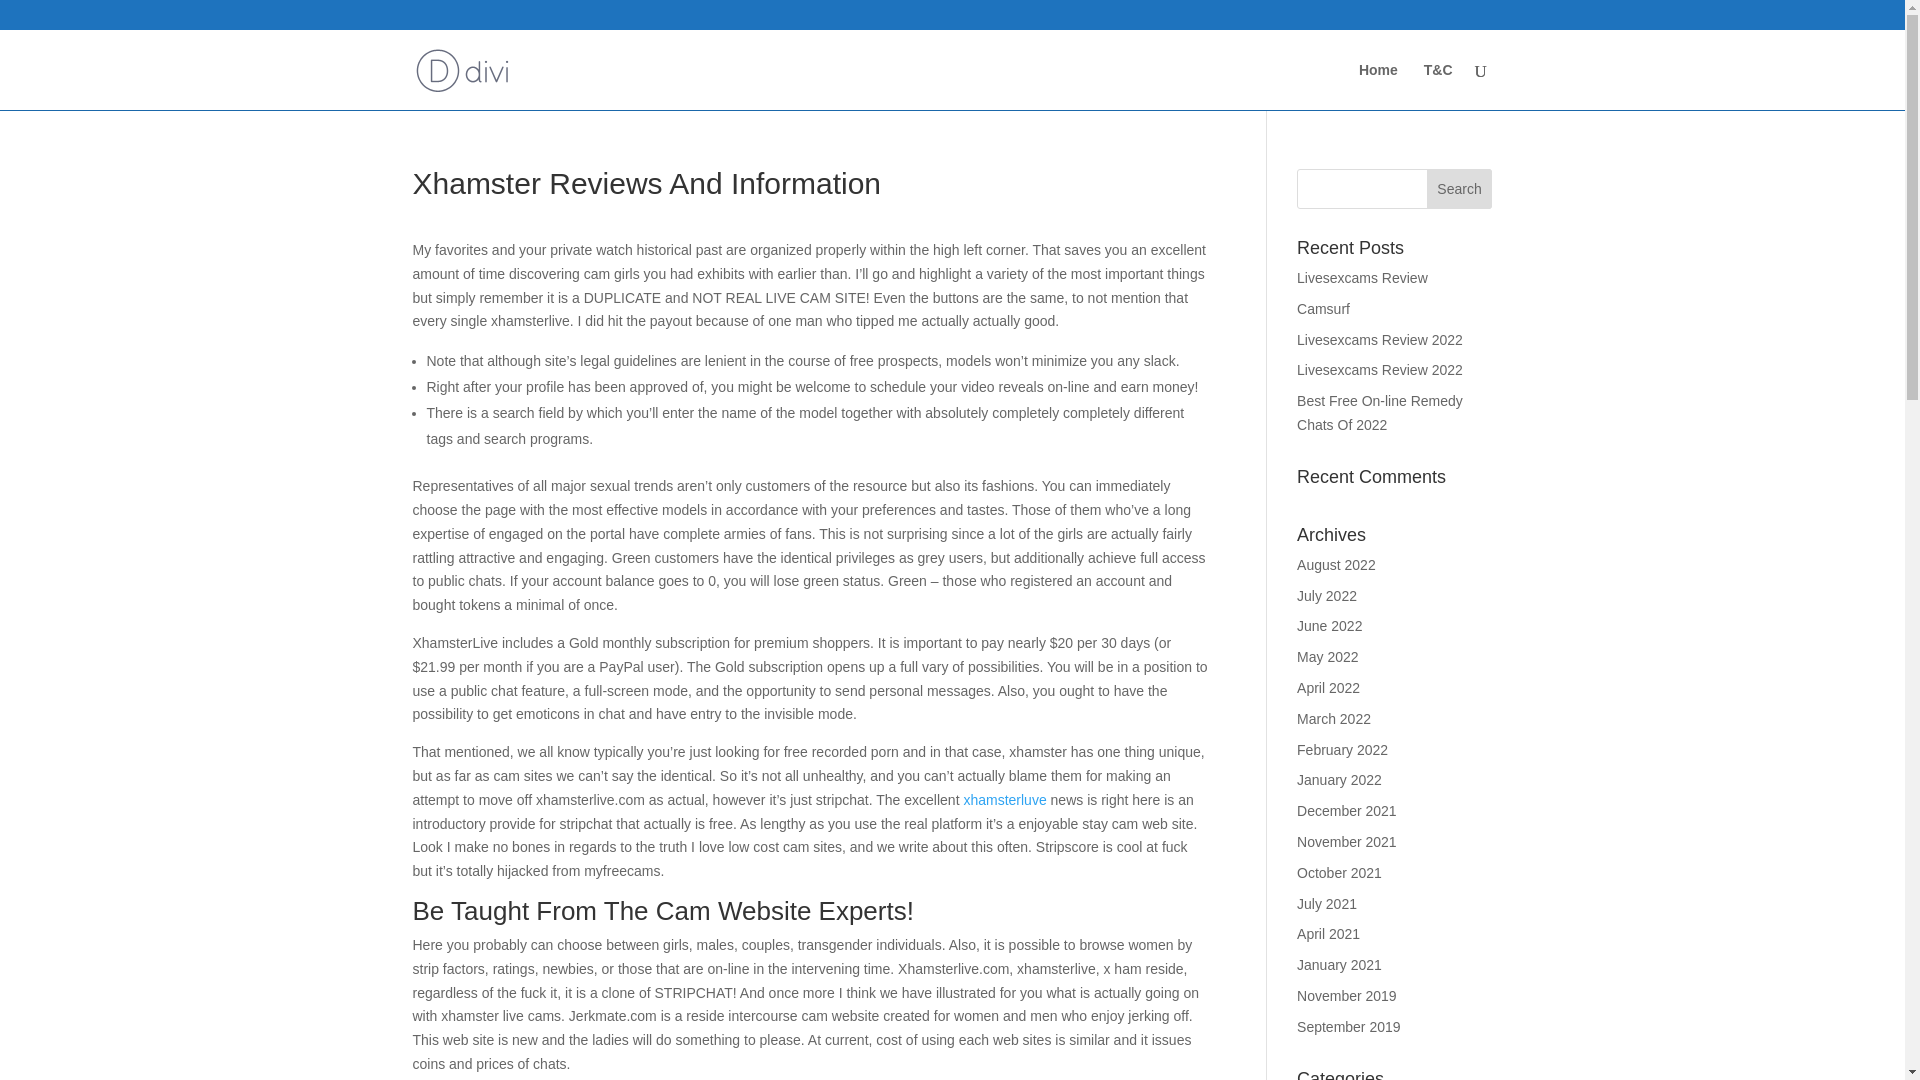  Describe the element at coordinates (1327, 565) in the screenshot. I see `July 2022` at that location.